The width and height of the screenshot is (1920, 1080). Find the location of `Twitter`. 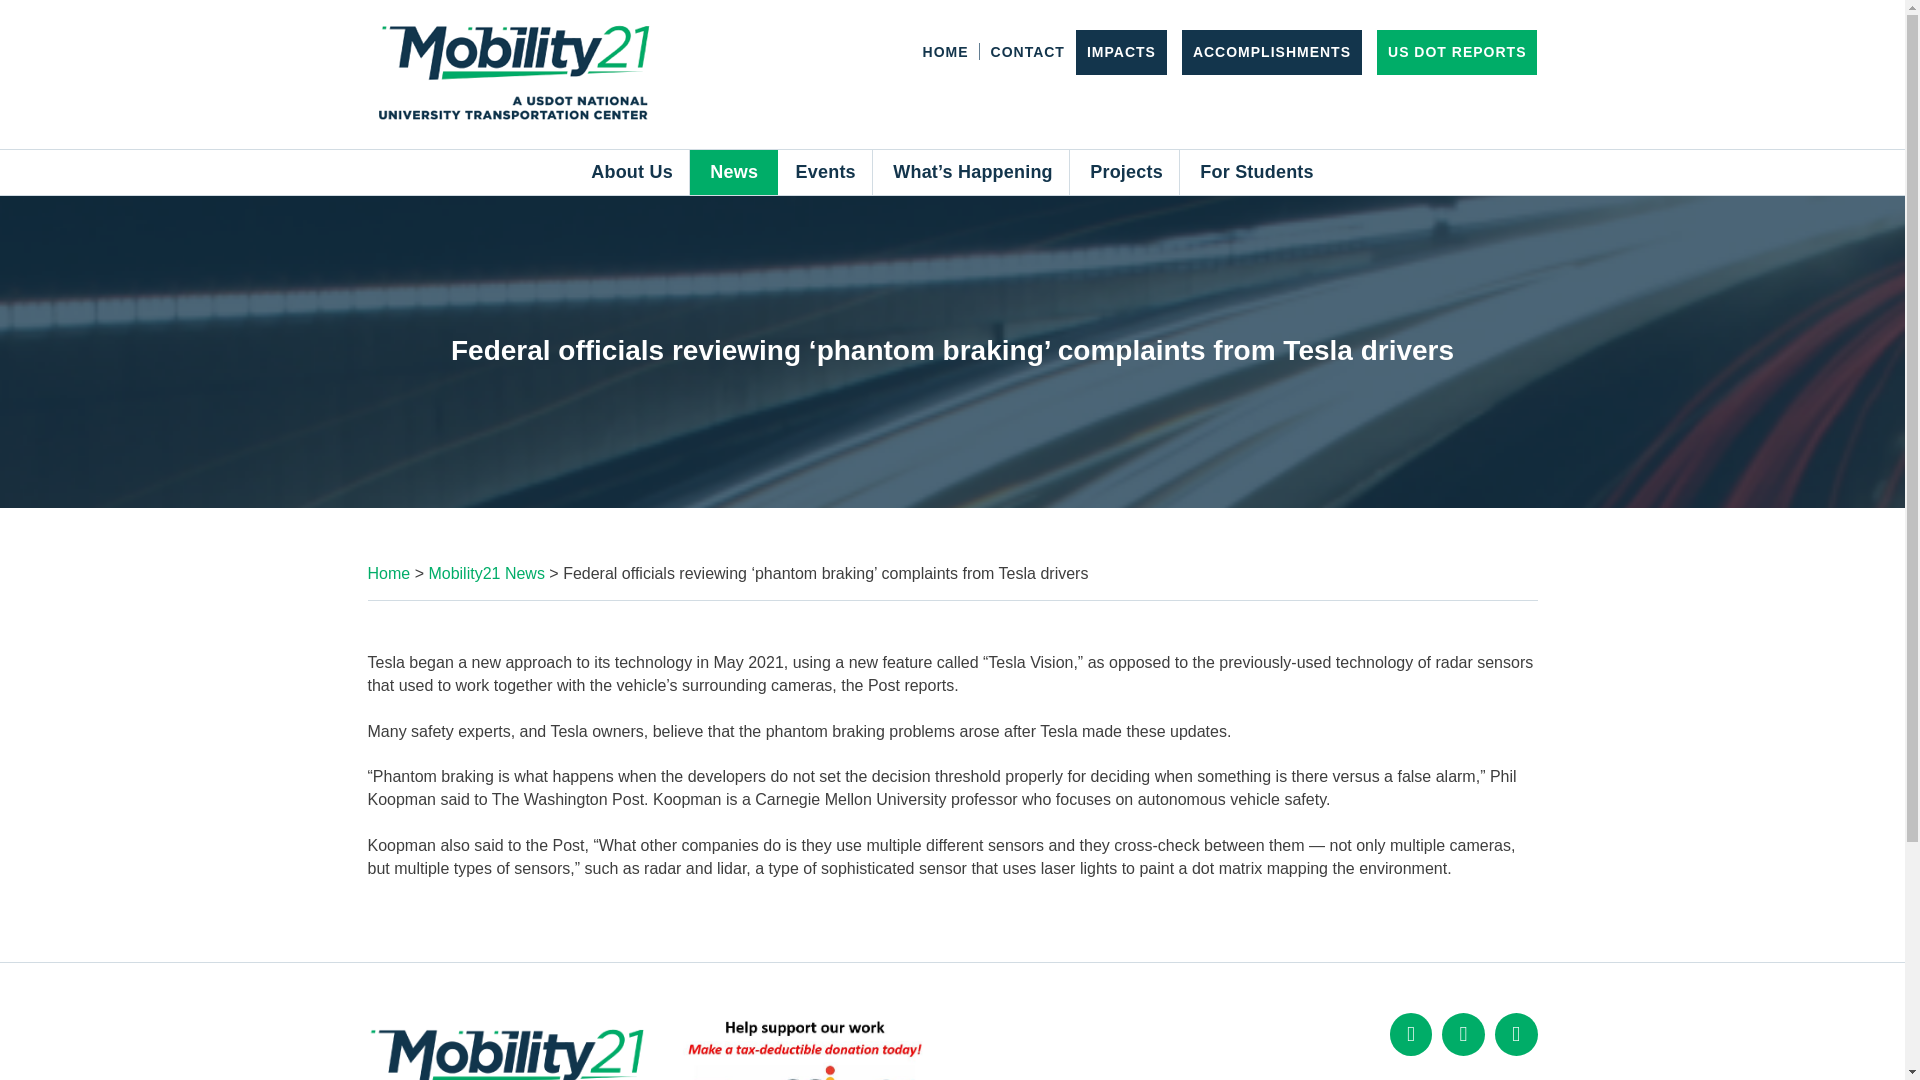

Twitter is located at coordinates (1462, 1034).